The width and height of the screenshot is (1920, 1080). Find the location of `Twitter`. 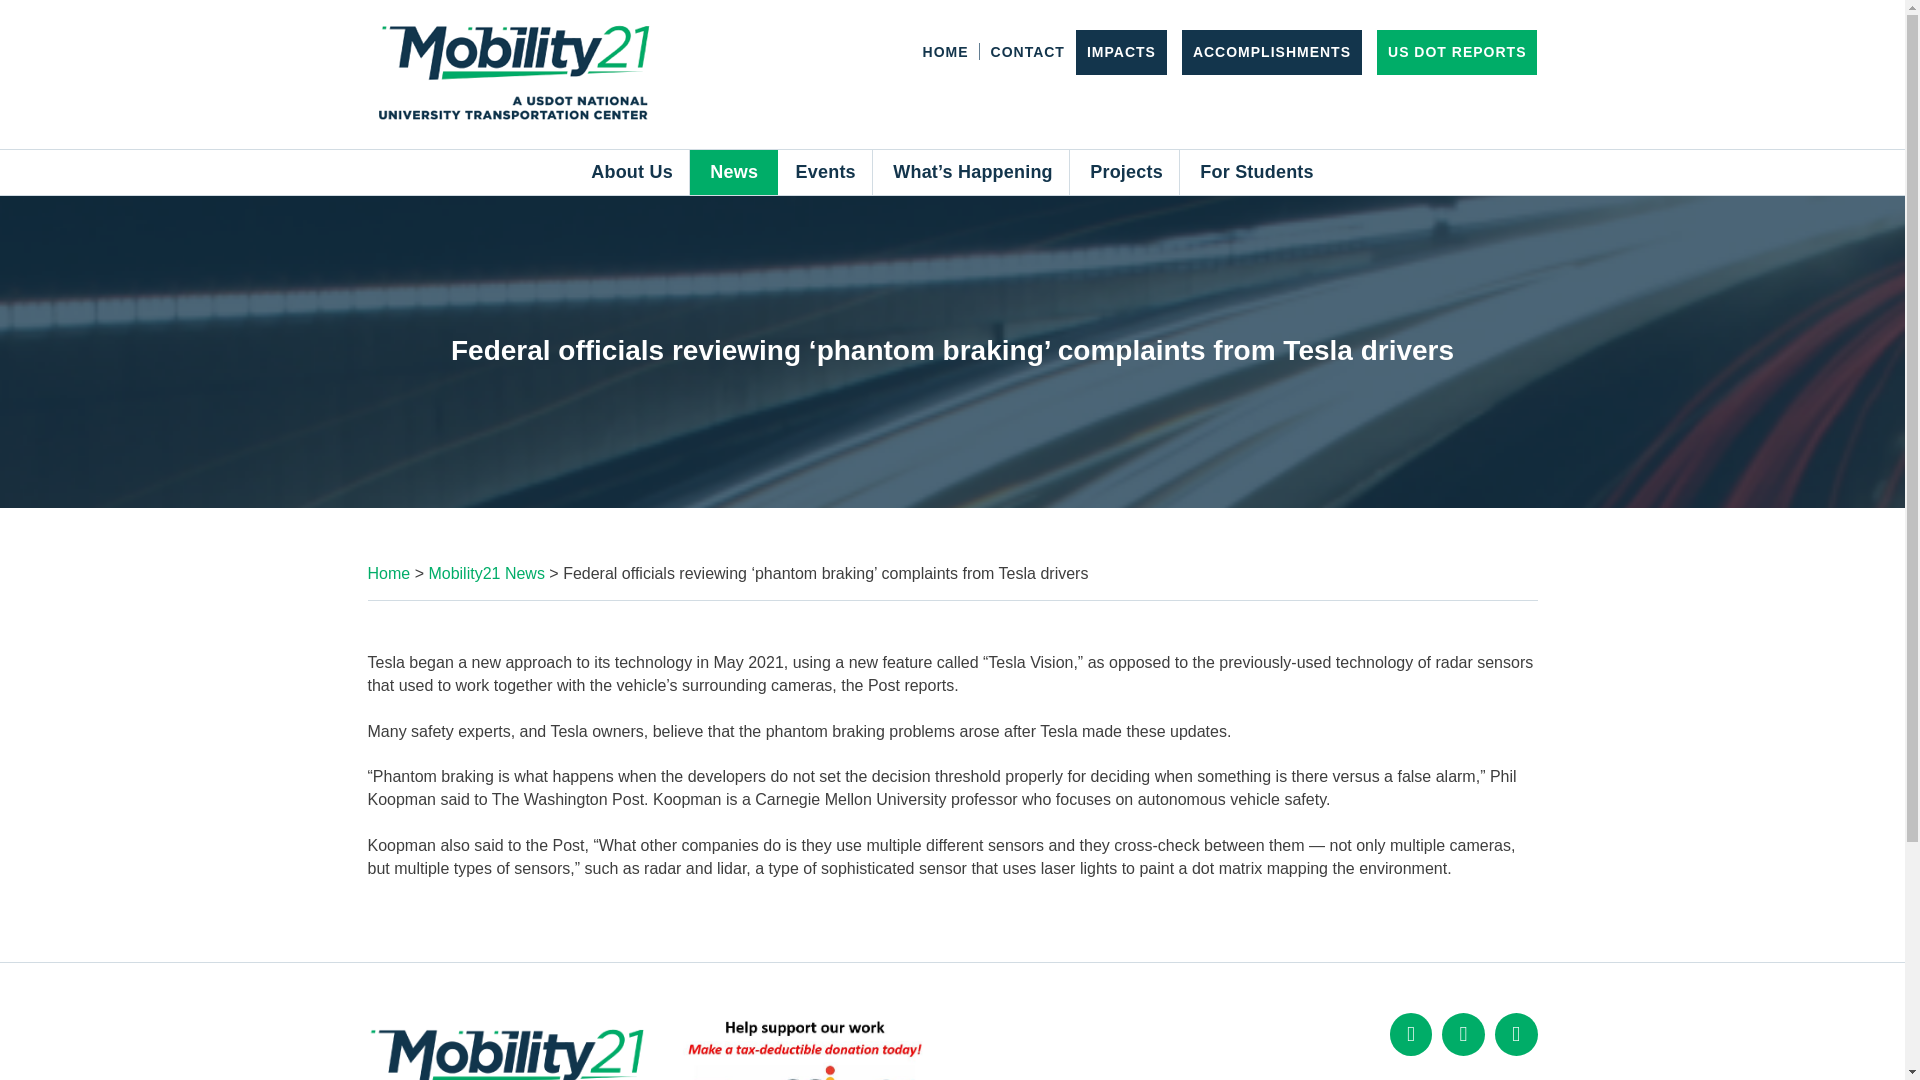

Twitter is located at coordinates (1462, 1034).